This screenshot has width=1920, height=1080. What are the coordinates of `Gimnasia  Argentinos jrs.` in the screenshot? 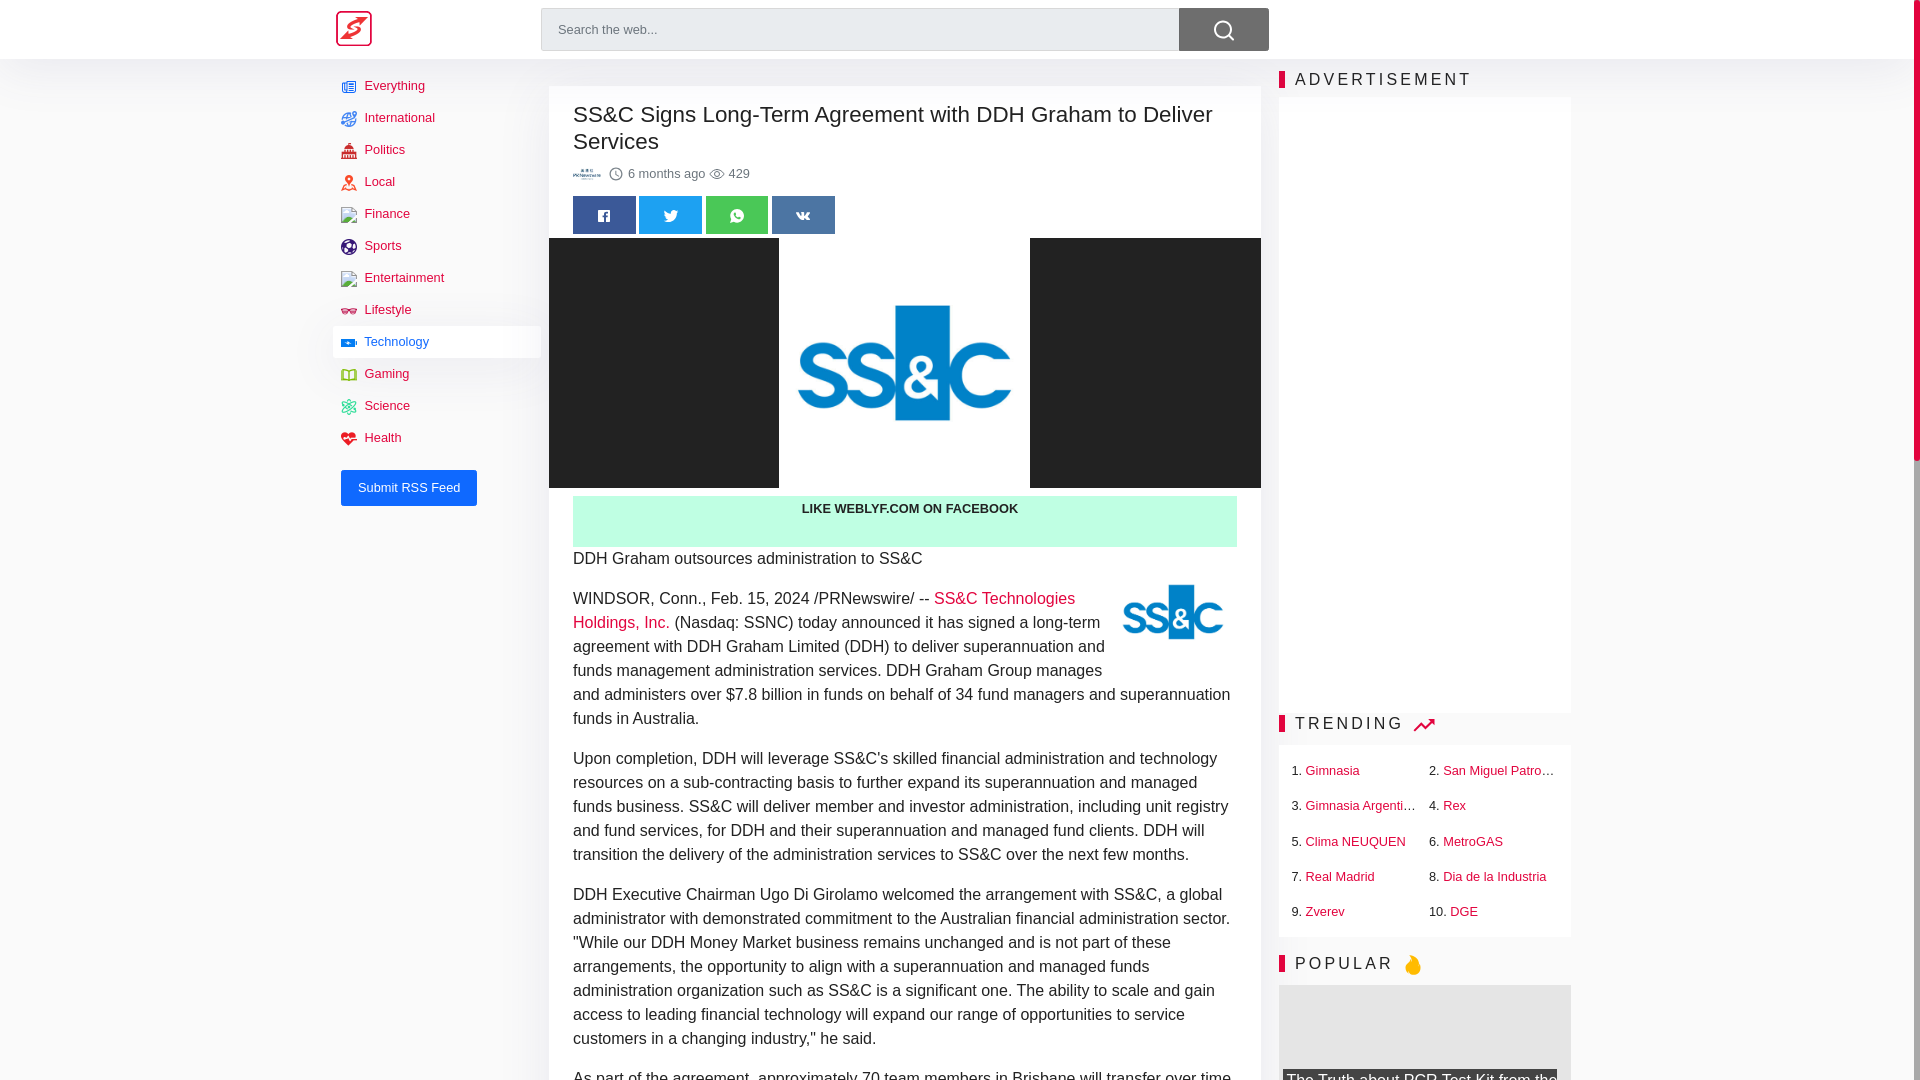 It's located at (1375, 806).